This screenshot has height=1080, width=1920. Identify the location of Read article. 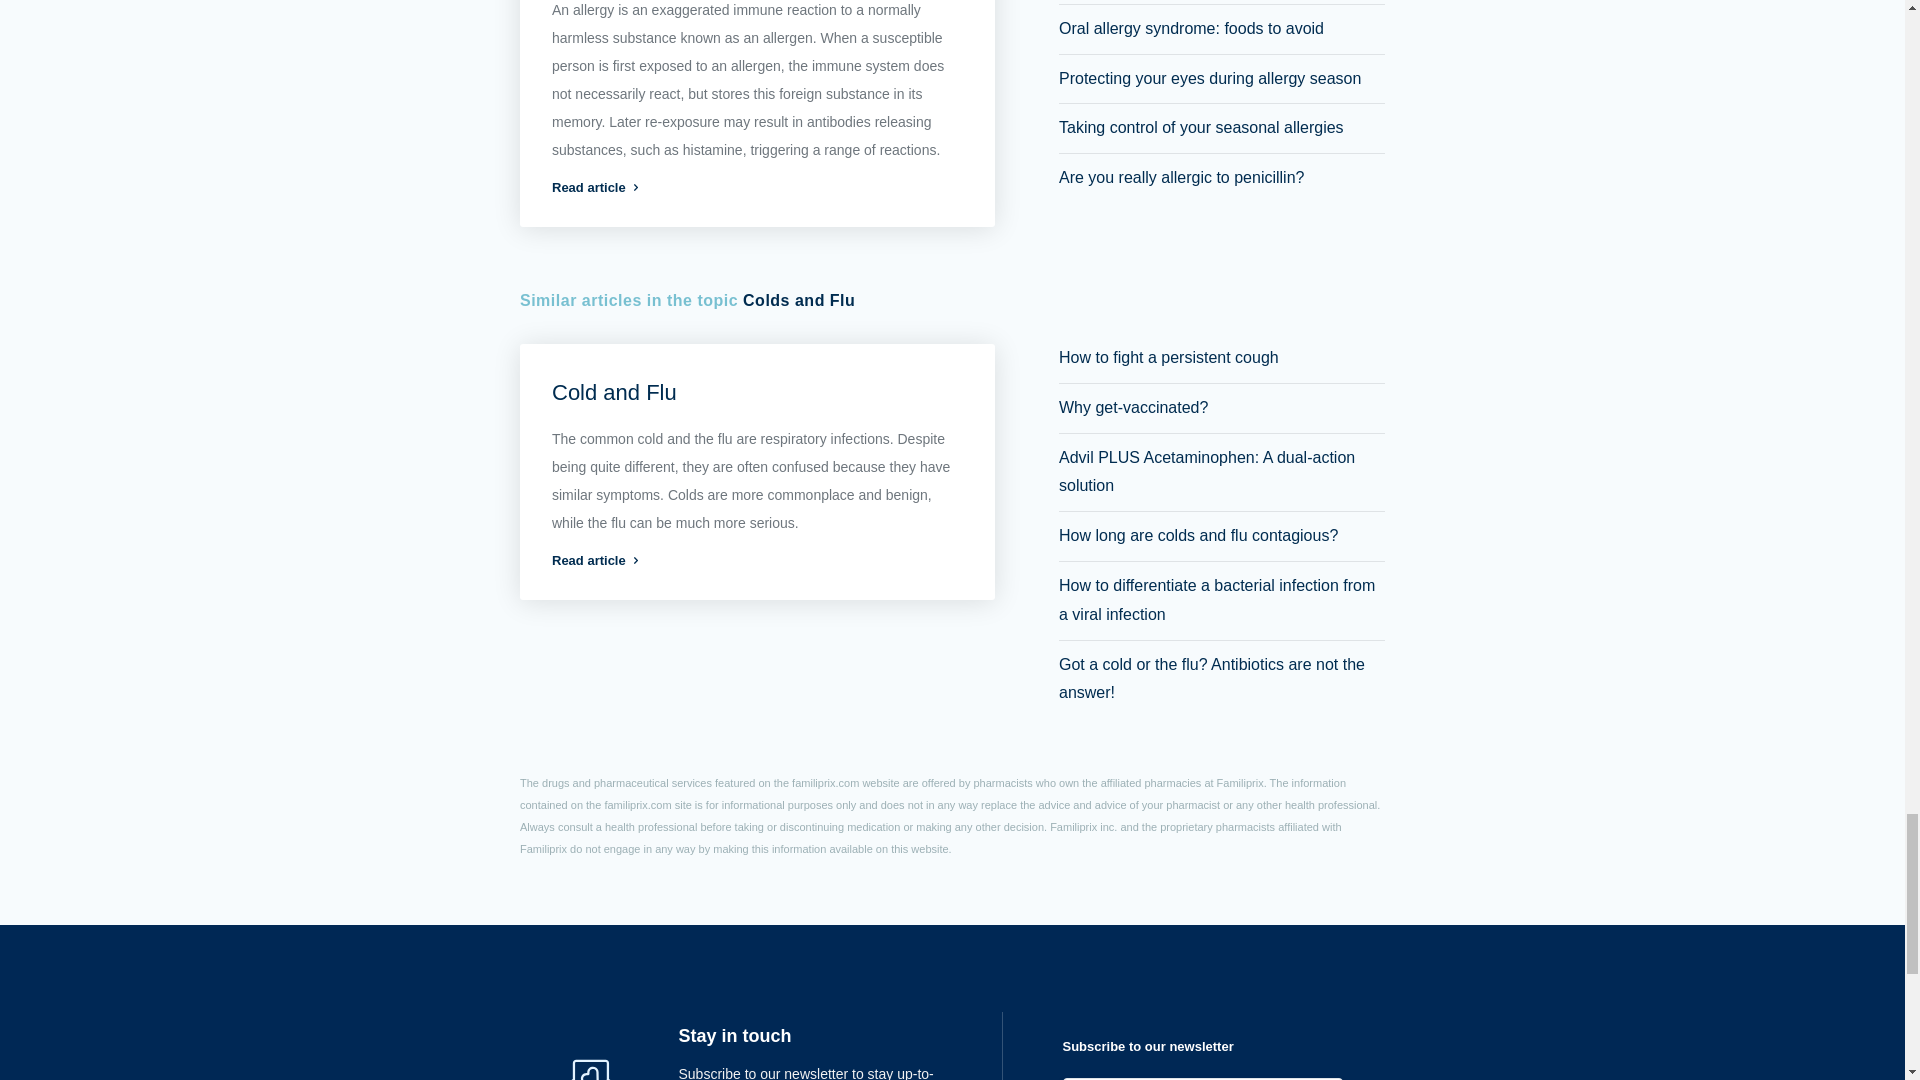
(758, 188).